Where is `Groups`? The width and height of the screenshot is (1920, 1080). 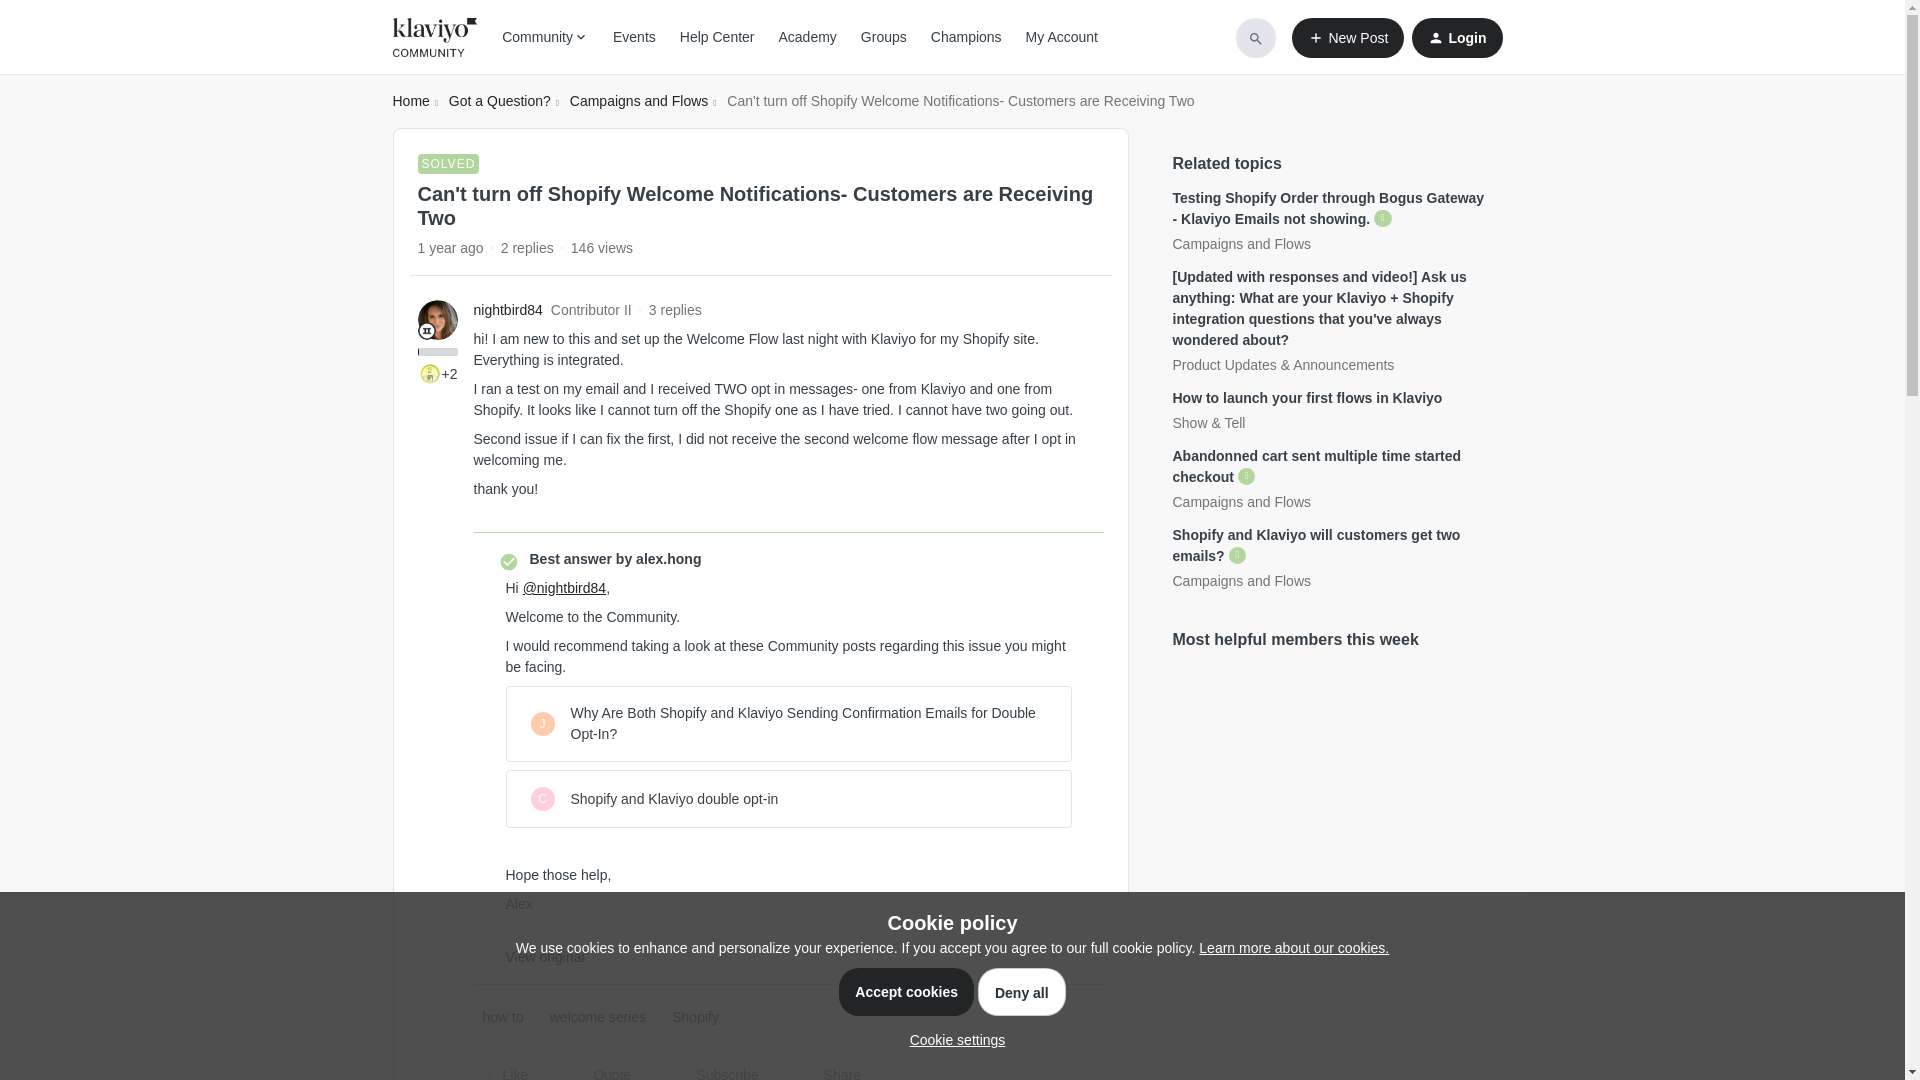 Groups is located at coordinates (883, 37).